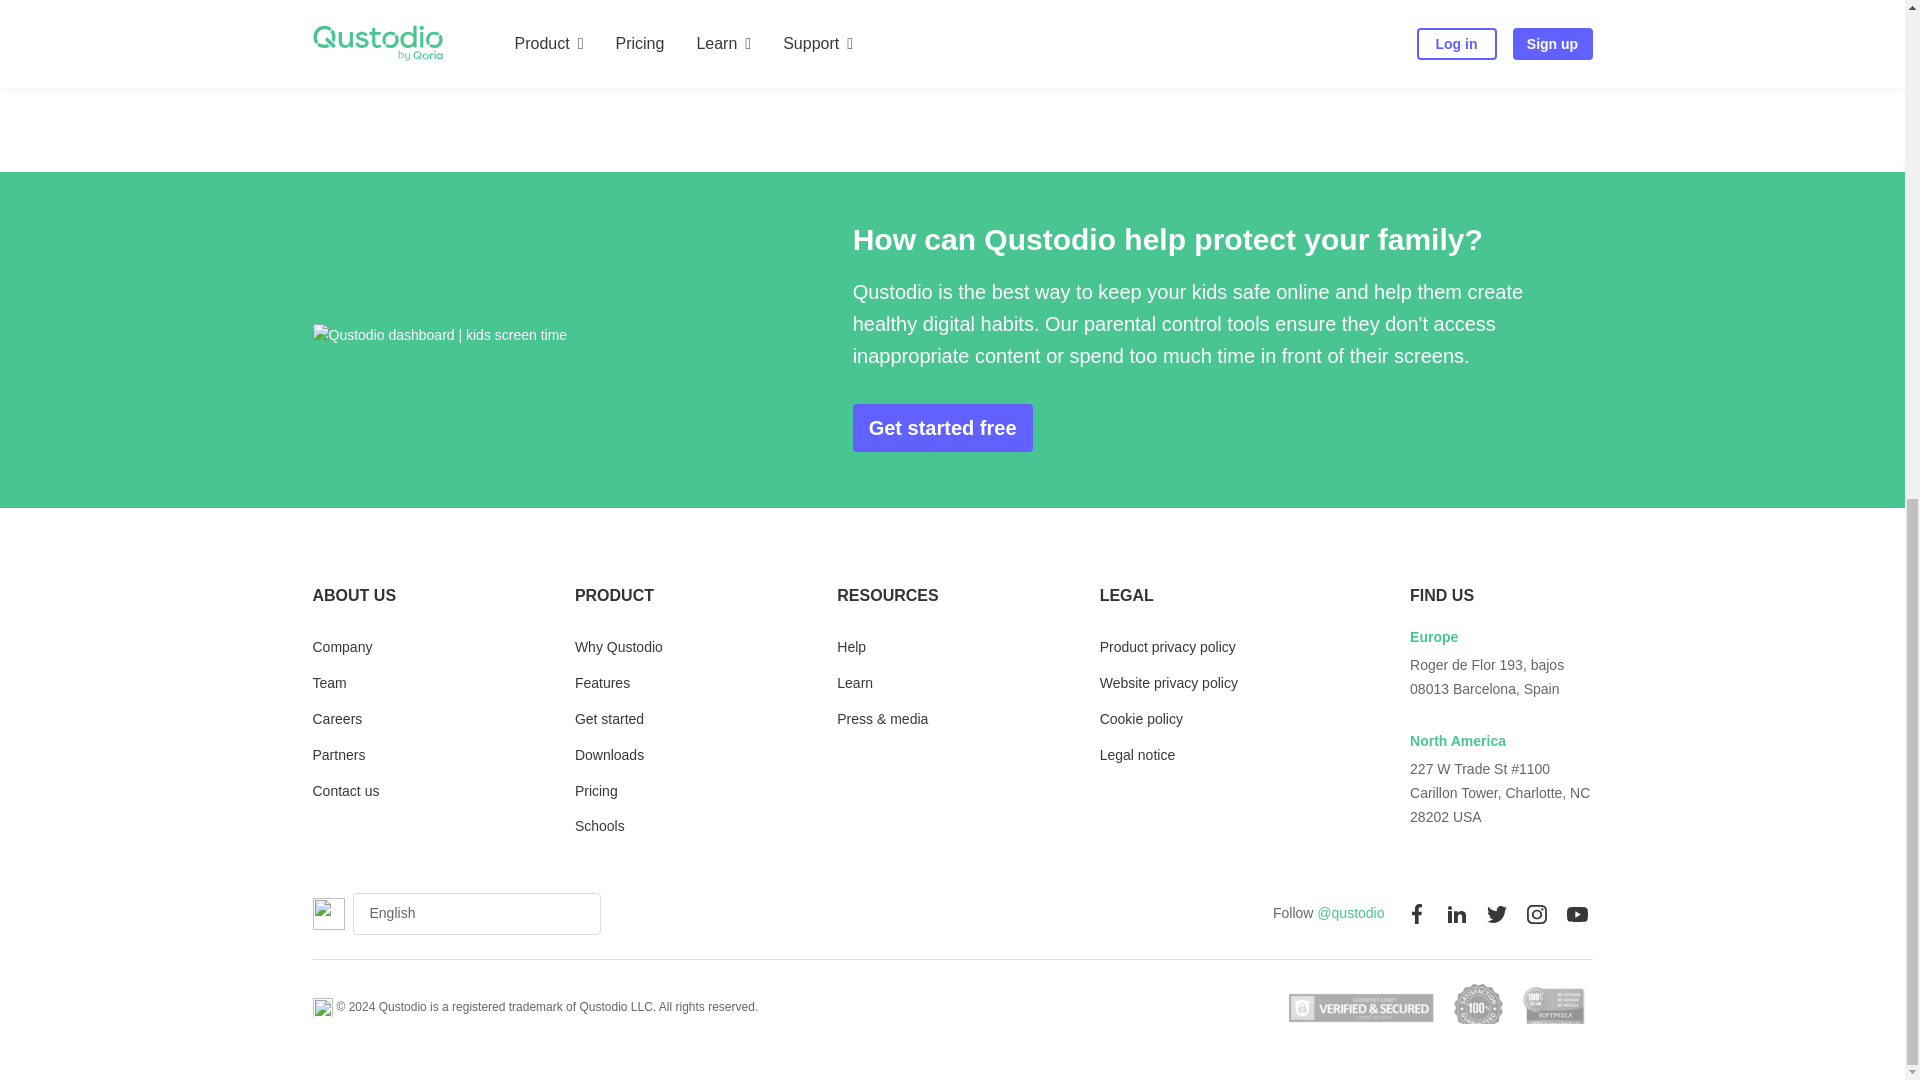 The width and height of the screenshot is (1920, 1080). What do you see at coordinates (328, 684) in the screenshot?
I see `Team` at bounding box center [328, 684].